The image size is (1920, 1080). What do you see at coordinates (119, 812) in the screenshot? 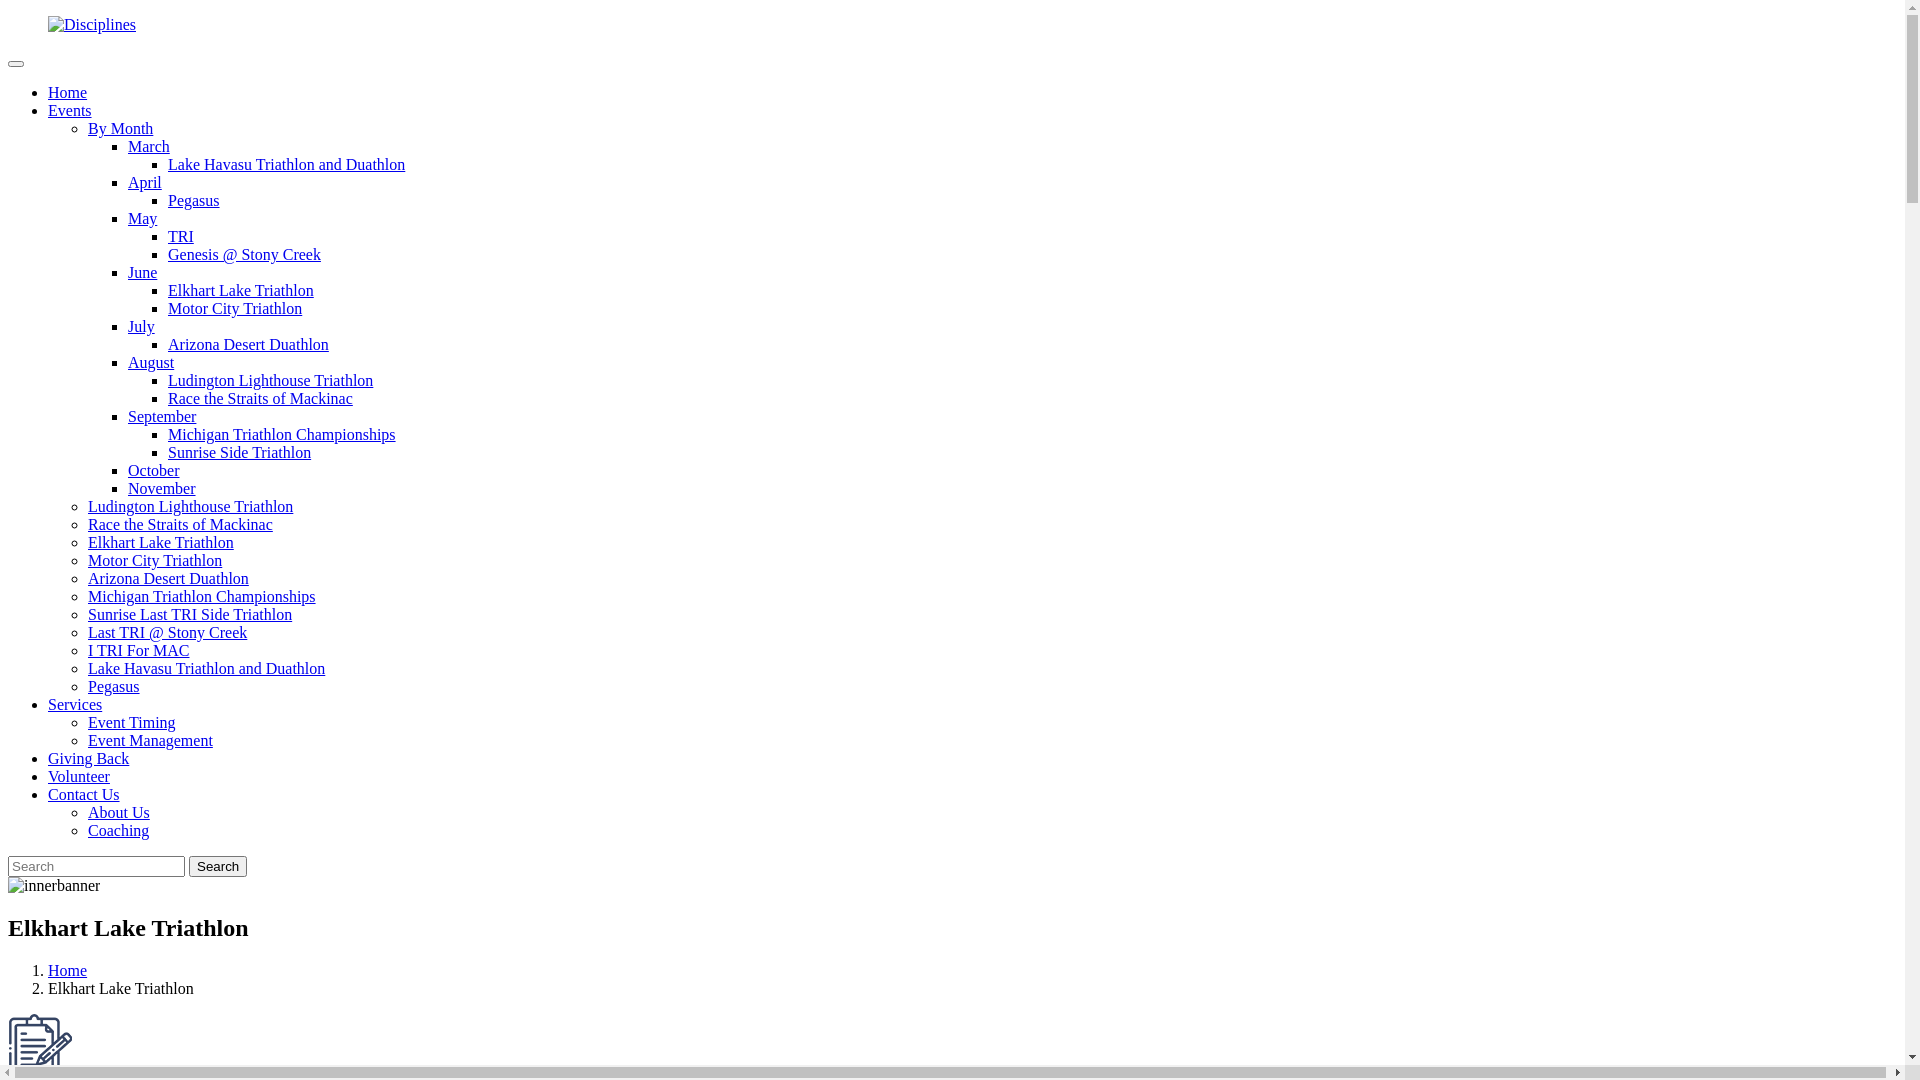
I see `About Us` at bounding box center [119, 812].